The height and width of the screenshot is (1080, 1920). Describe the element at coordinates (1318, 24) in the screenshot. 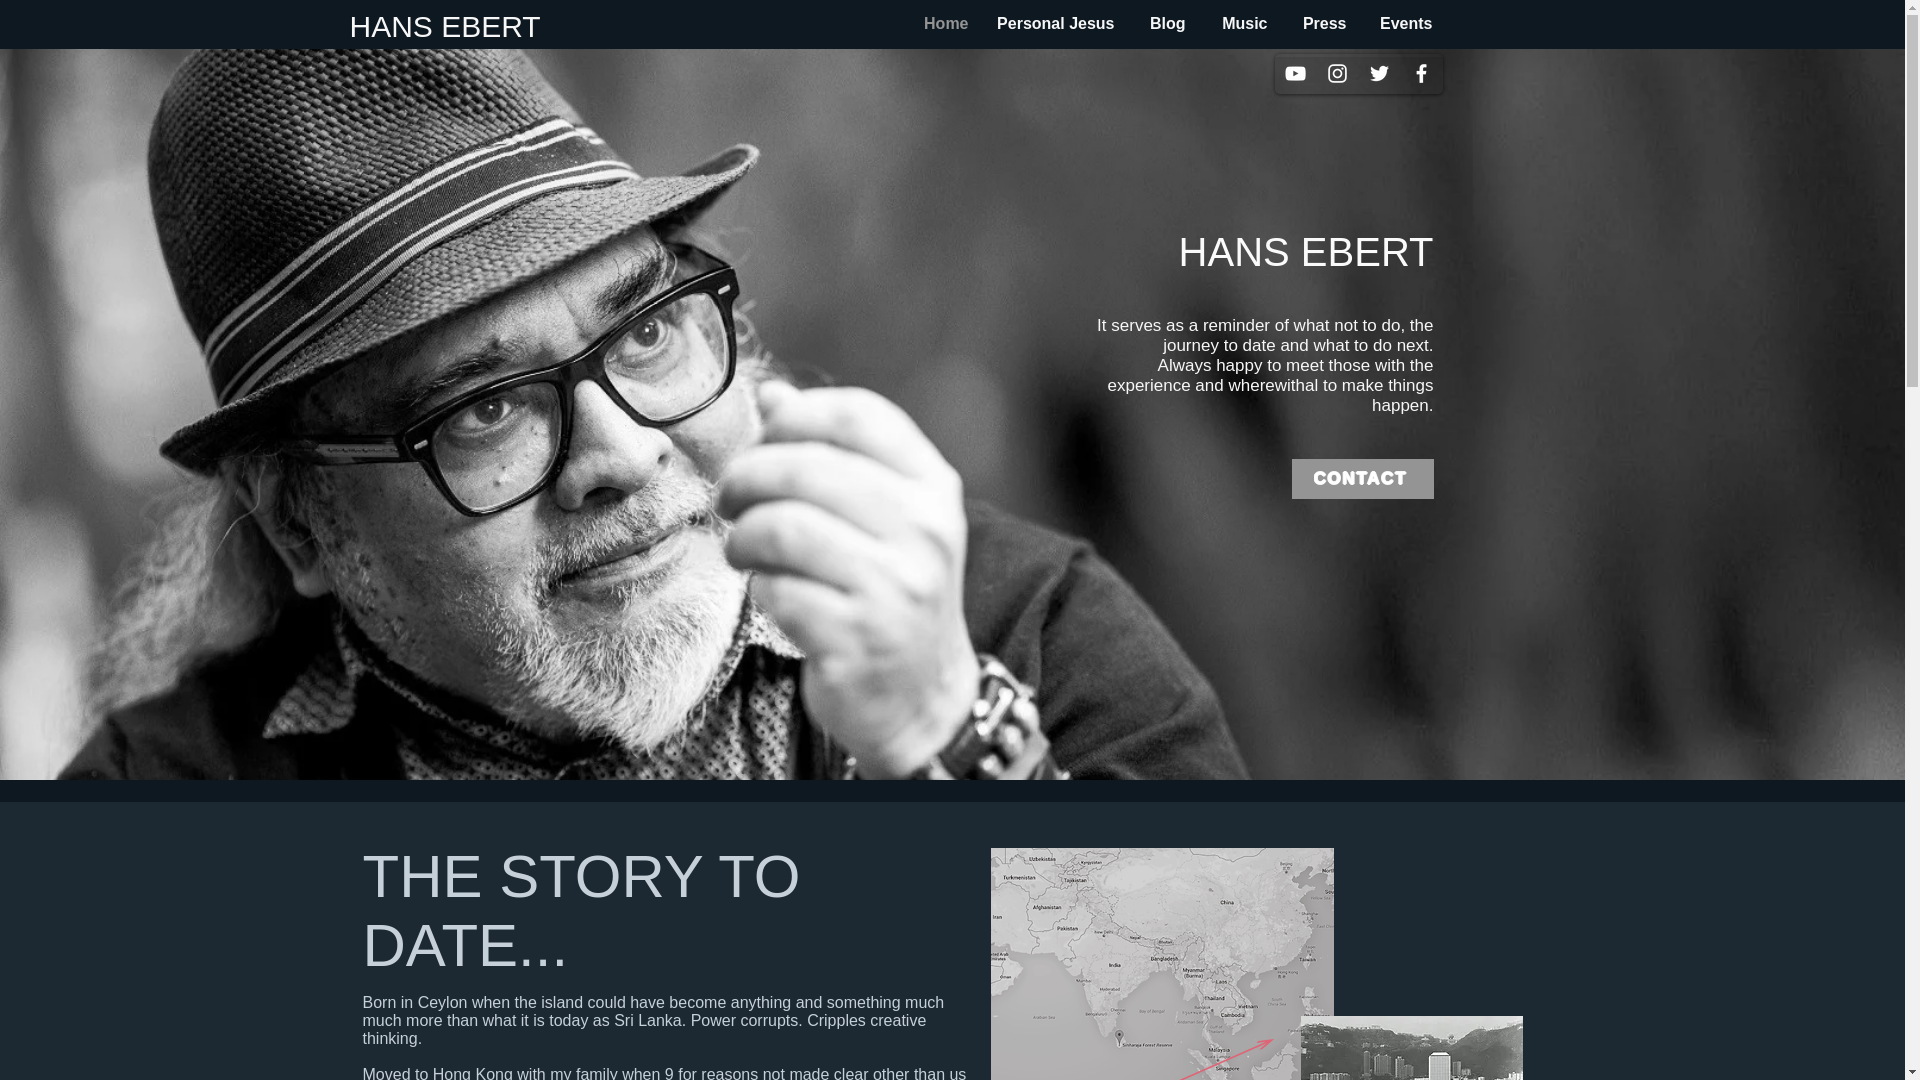

I see `Press` at that location.